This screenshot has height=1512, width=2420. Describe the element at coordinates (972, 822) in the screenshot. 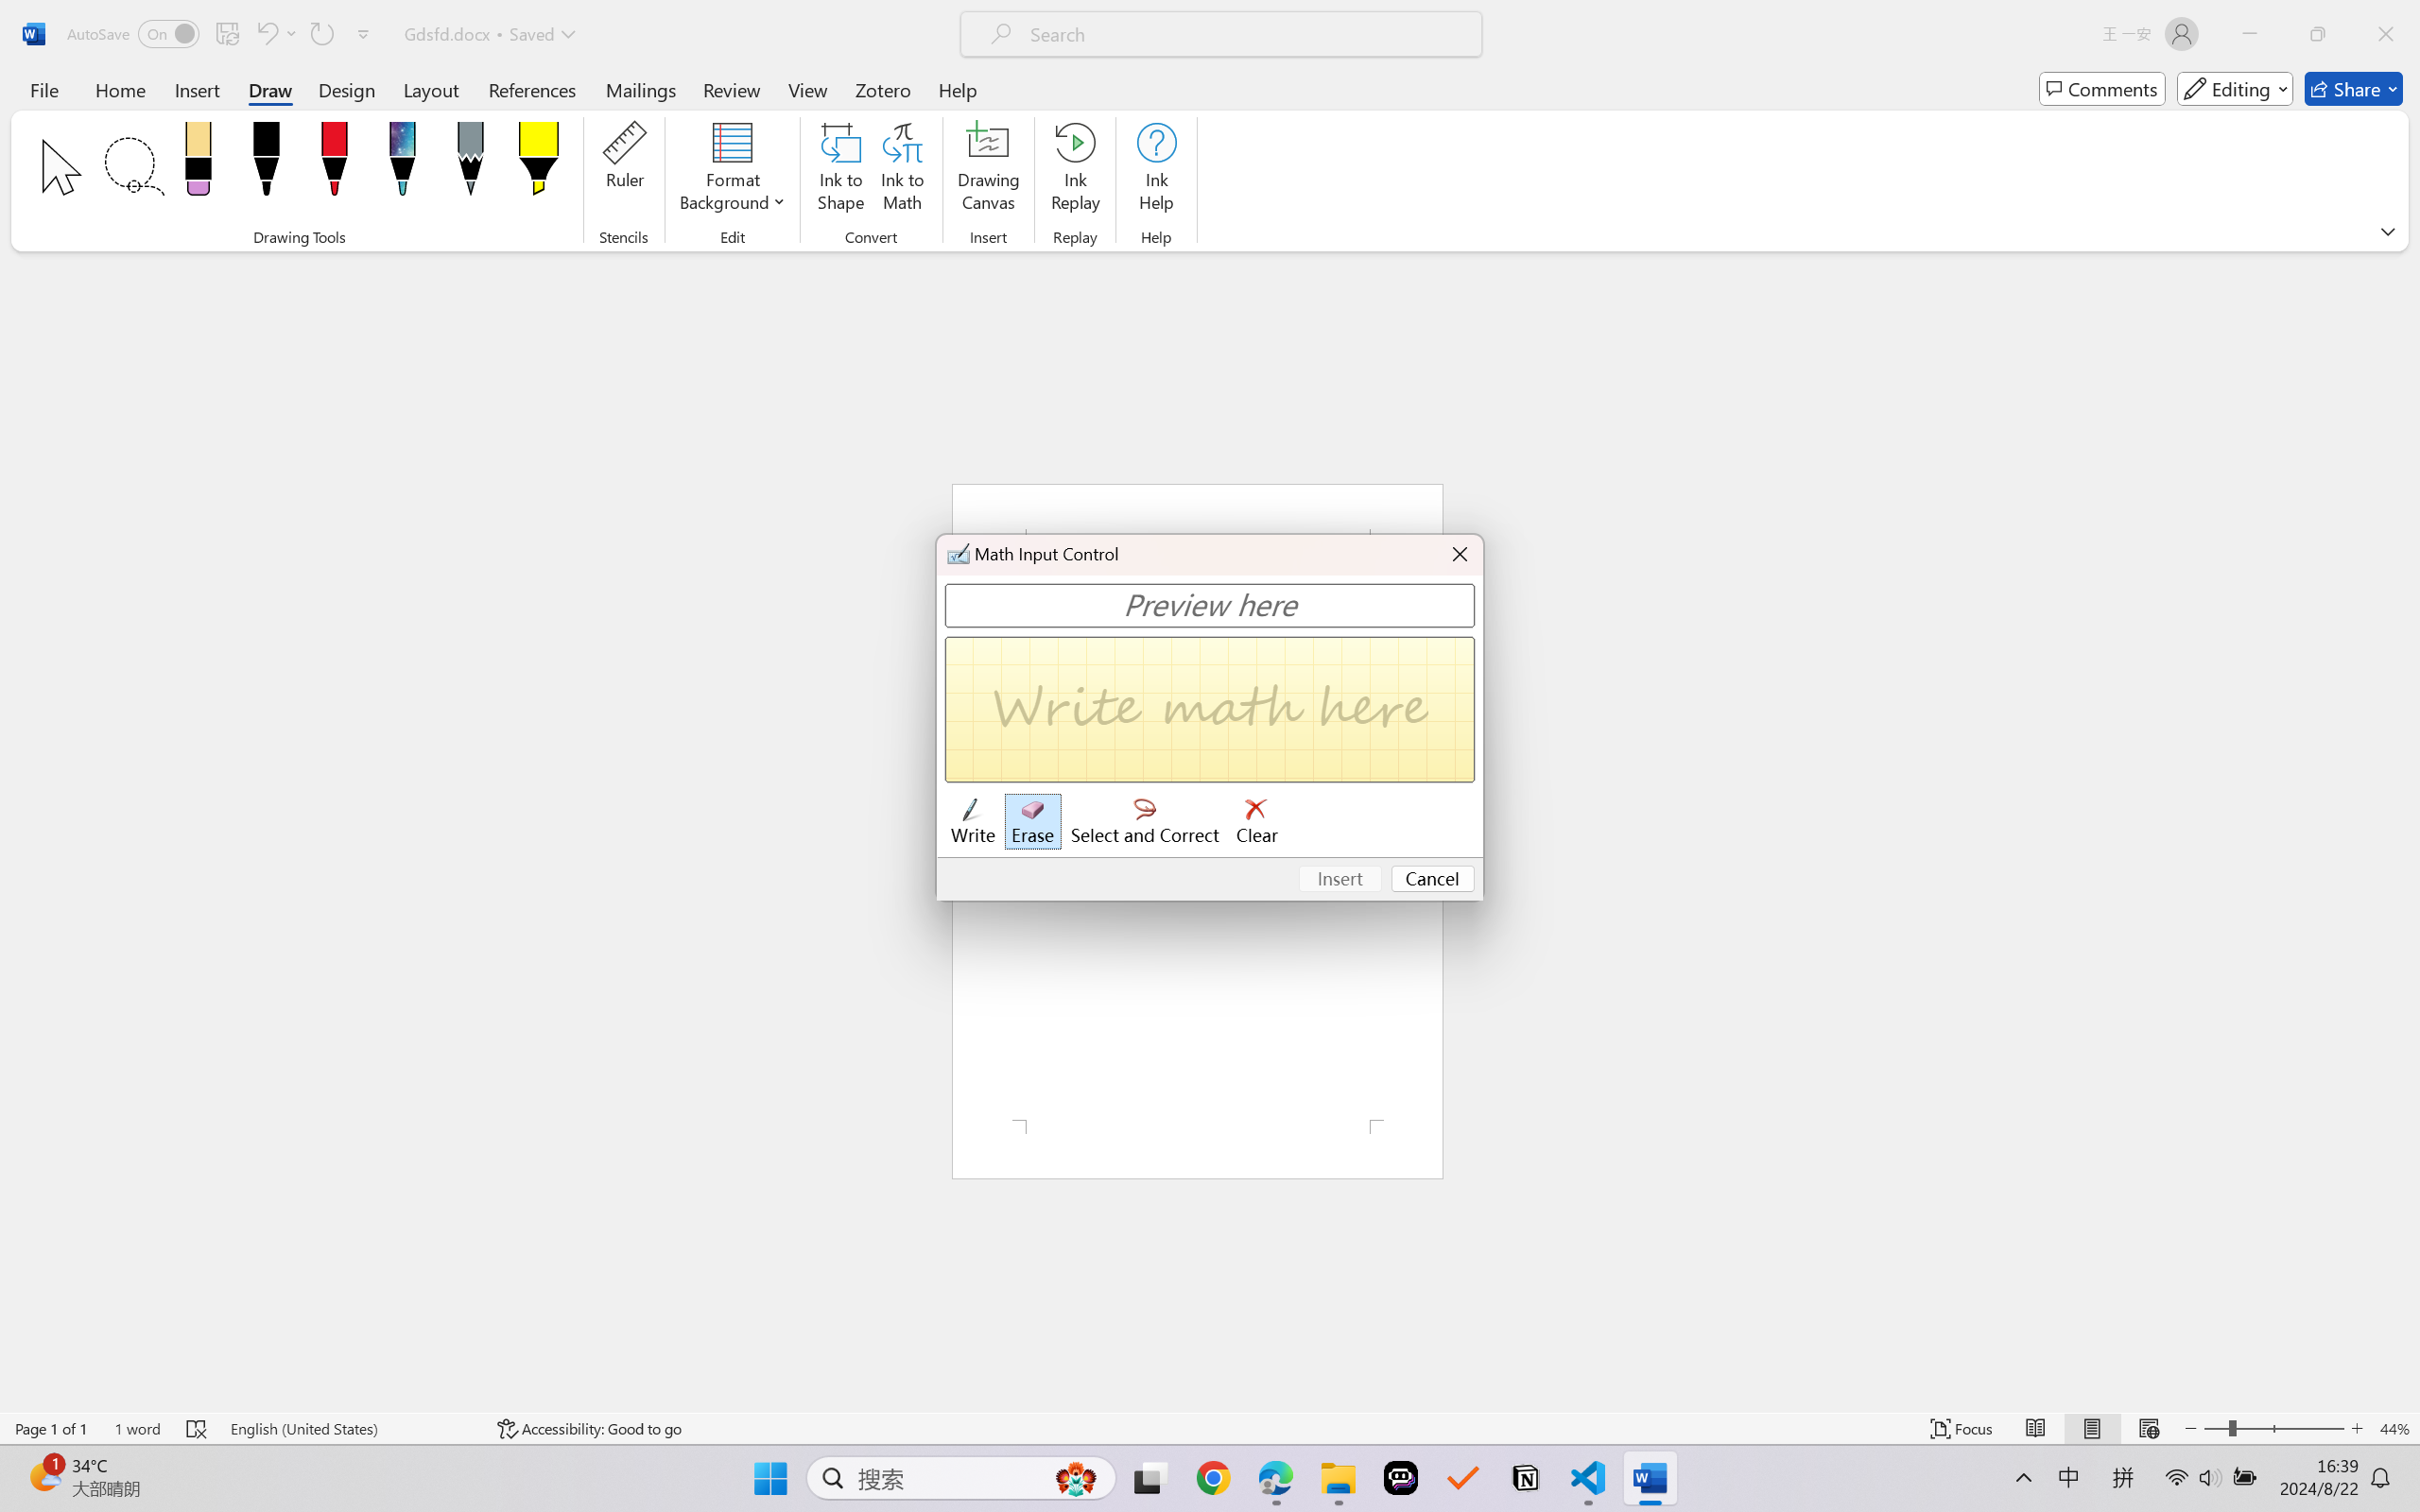

I see `Write` at that location.